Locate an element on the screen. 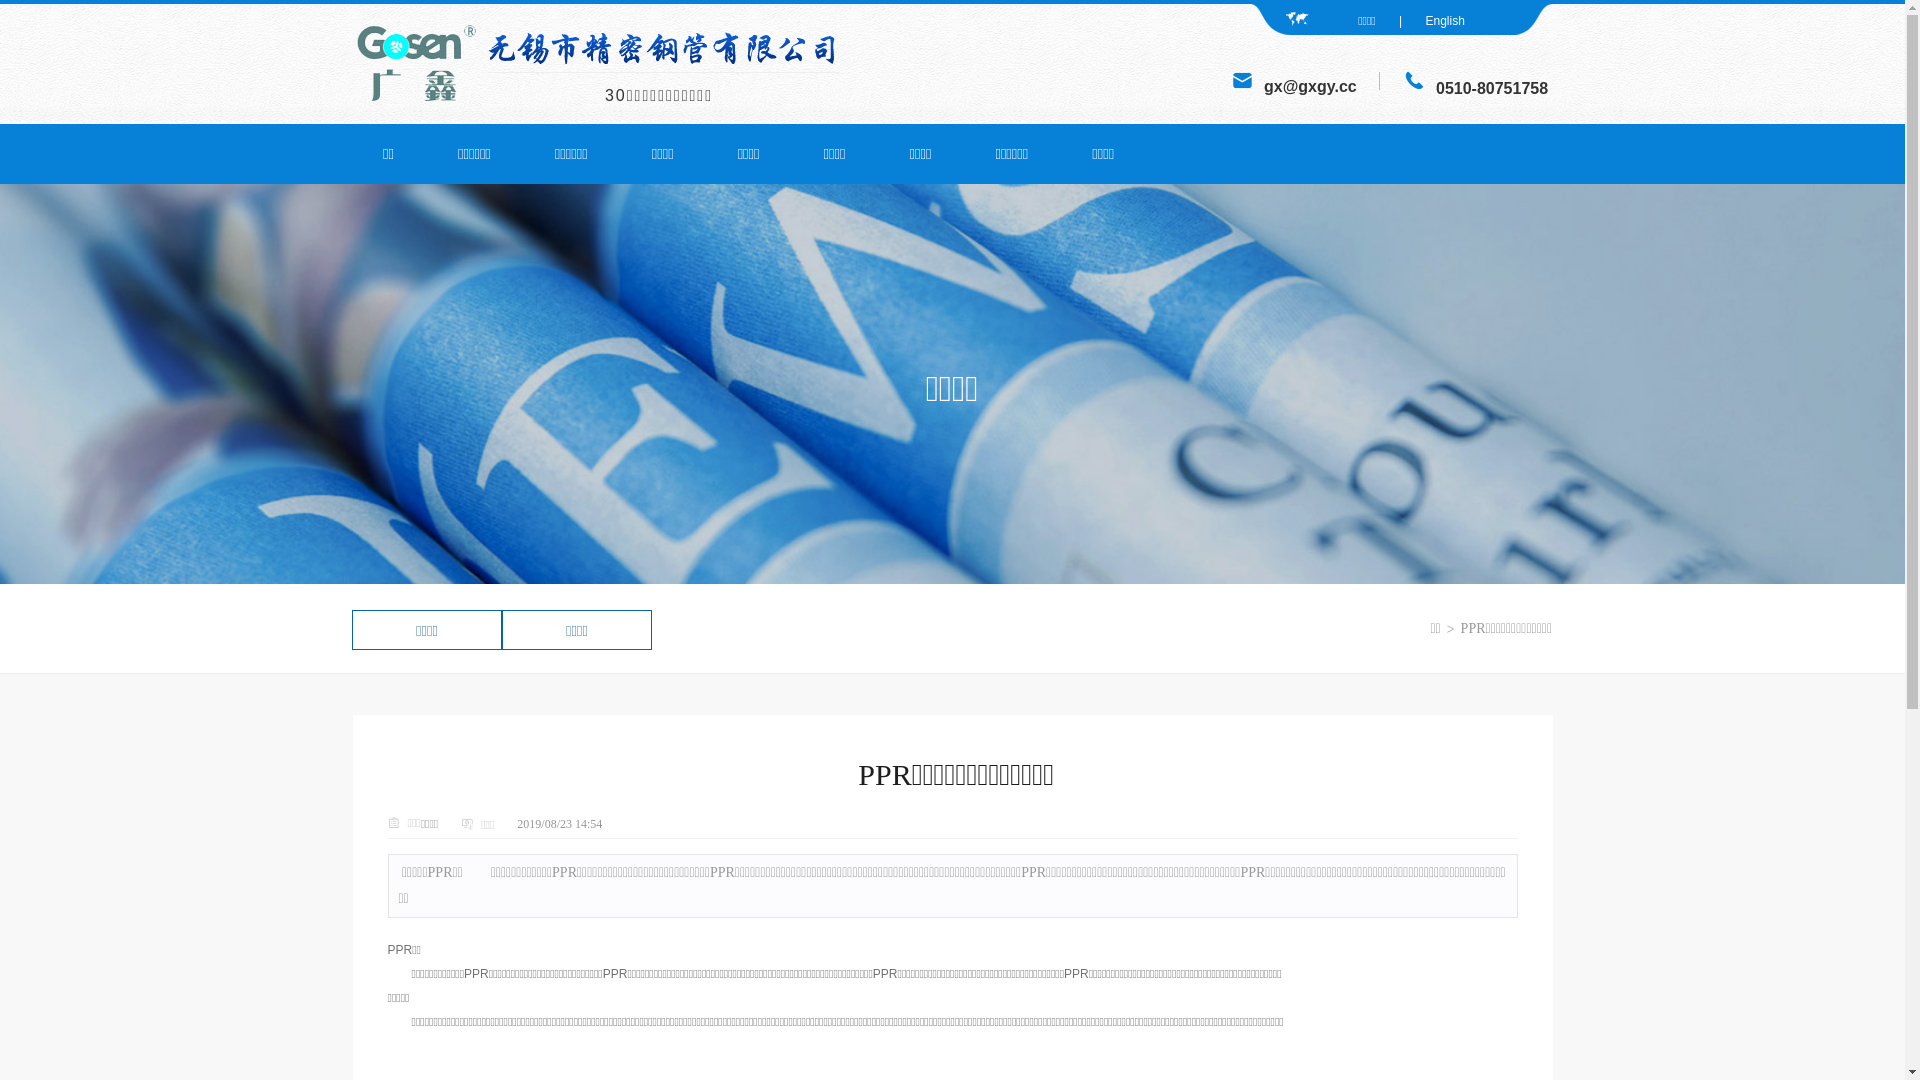 Image resolution: width=1920 pixels, height=1080 pixels. JM is located at coordinates (1242, 80).